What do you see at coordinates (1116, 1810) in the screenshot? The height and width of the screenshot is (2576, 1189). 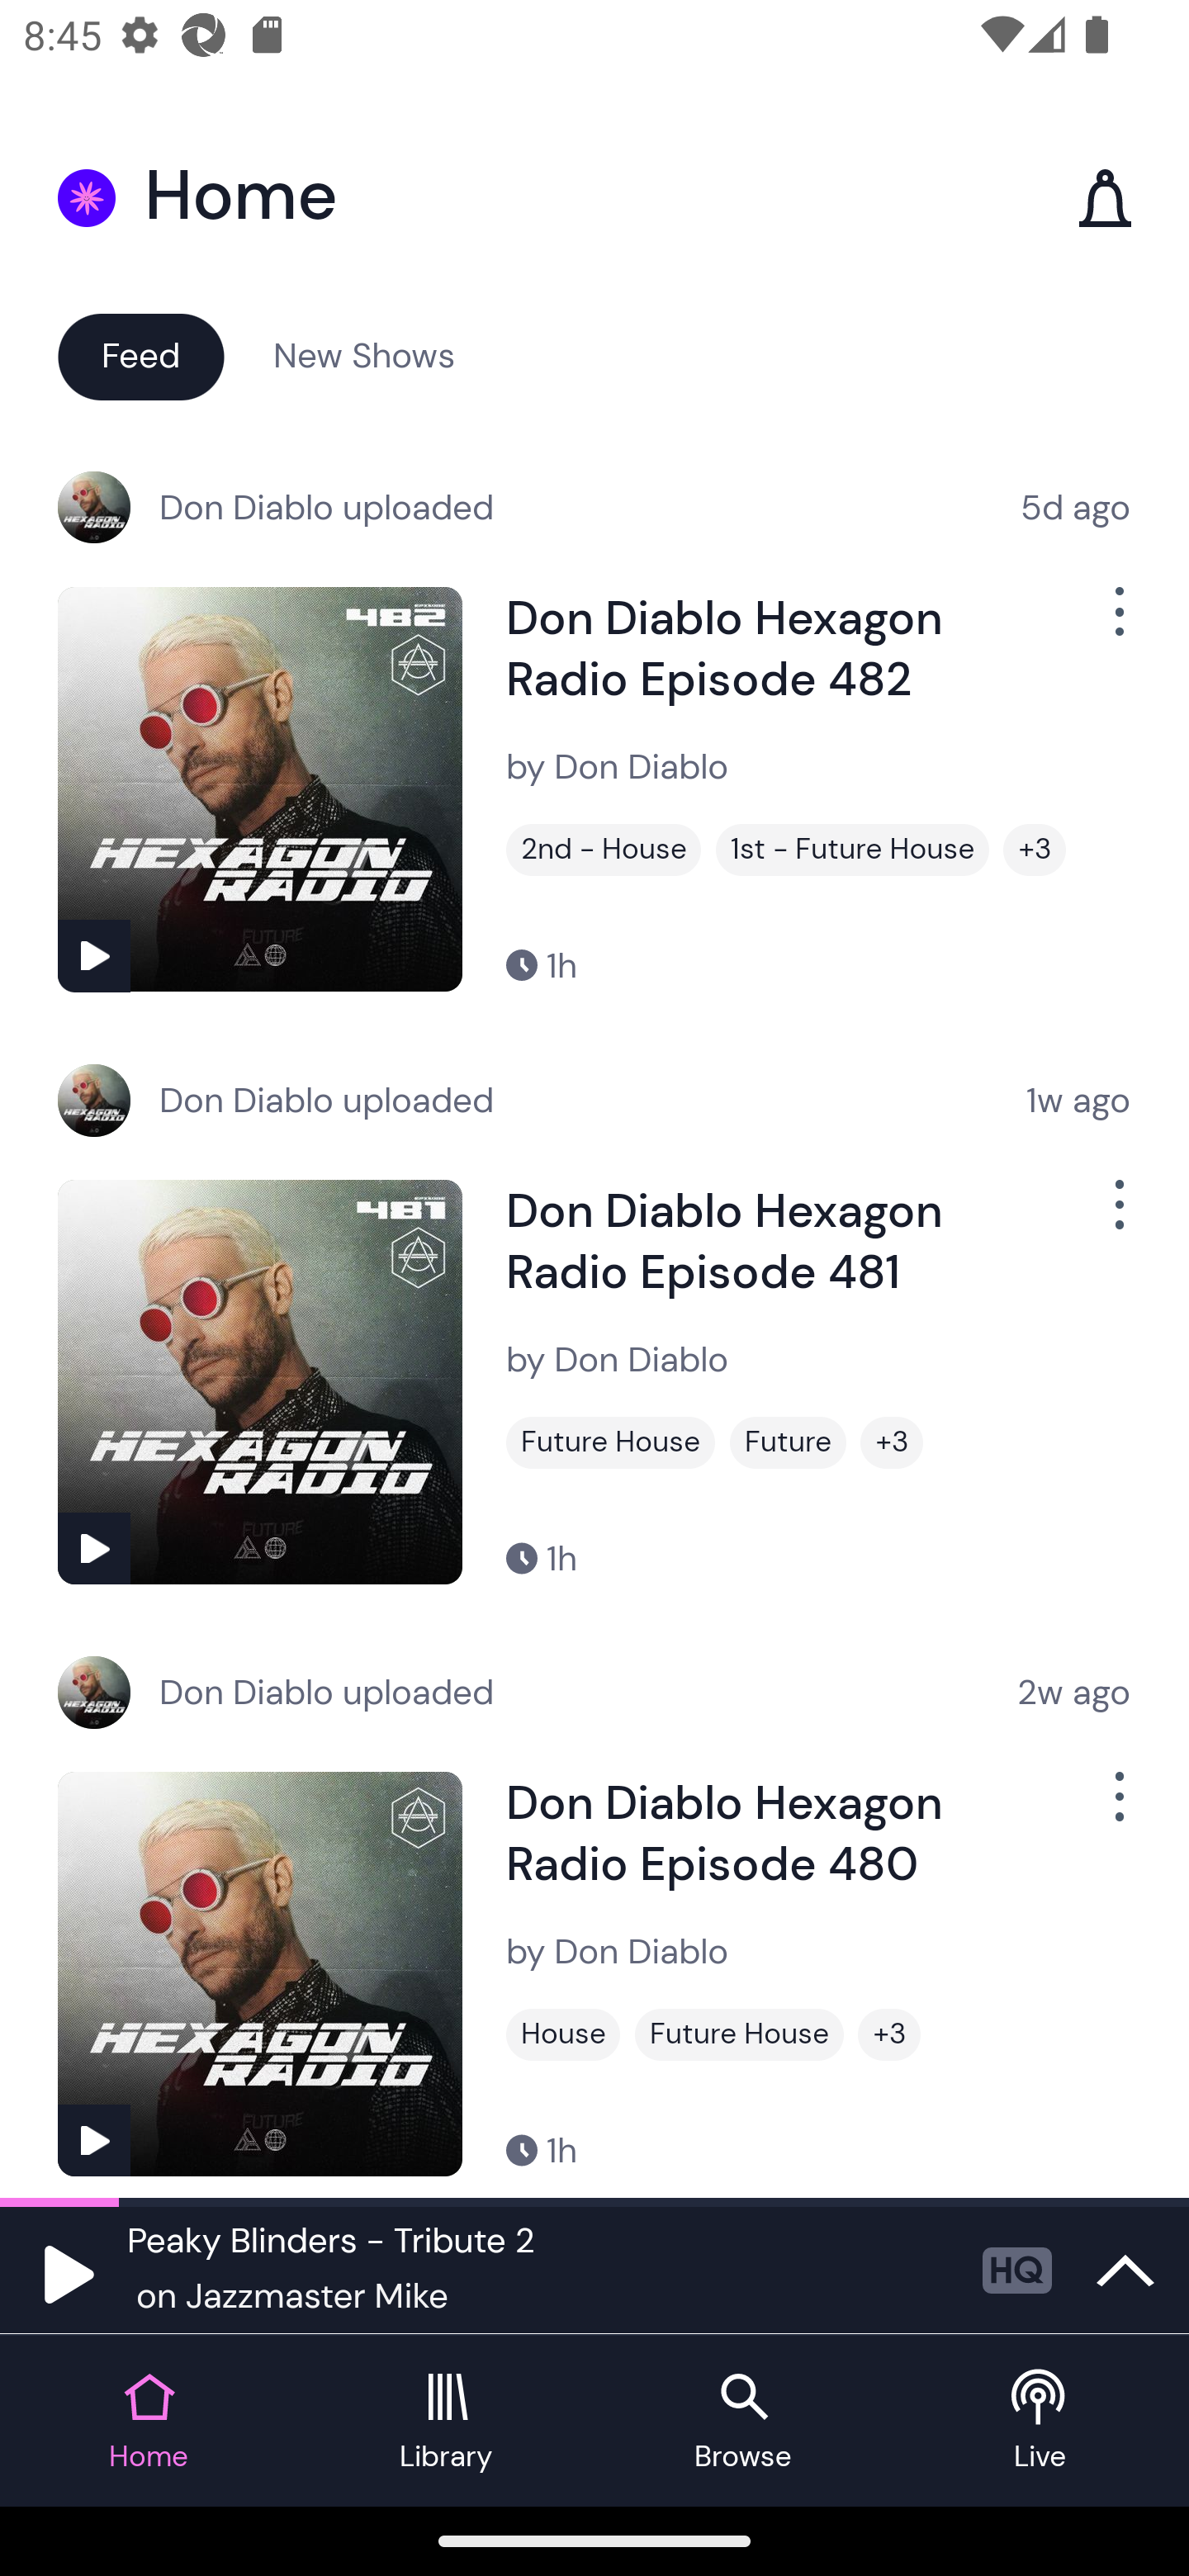 I see `Show Options Menu Button` at bounding box center [1116, 1810].